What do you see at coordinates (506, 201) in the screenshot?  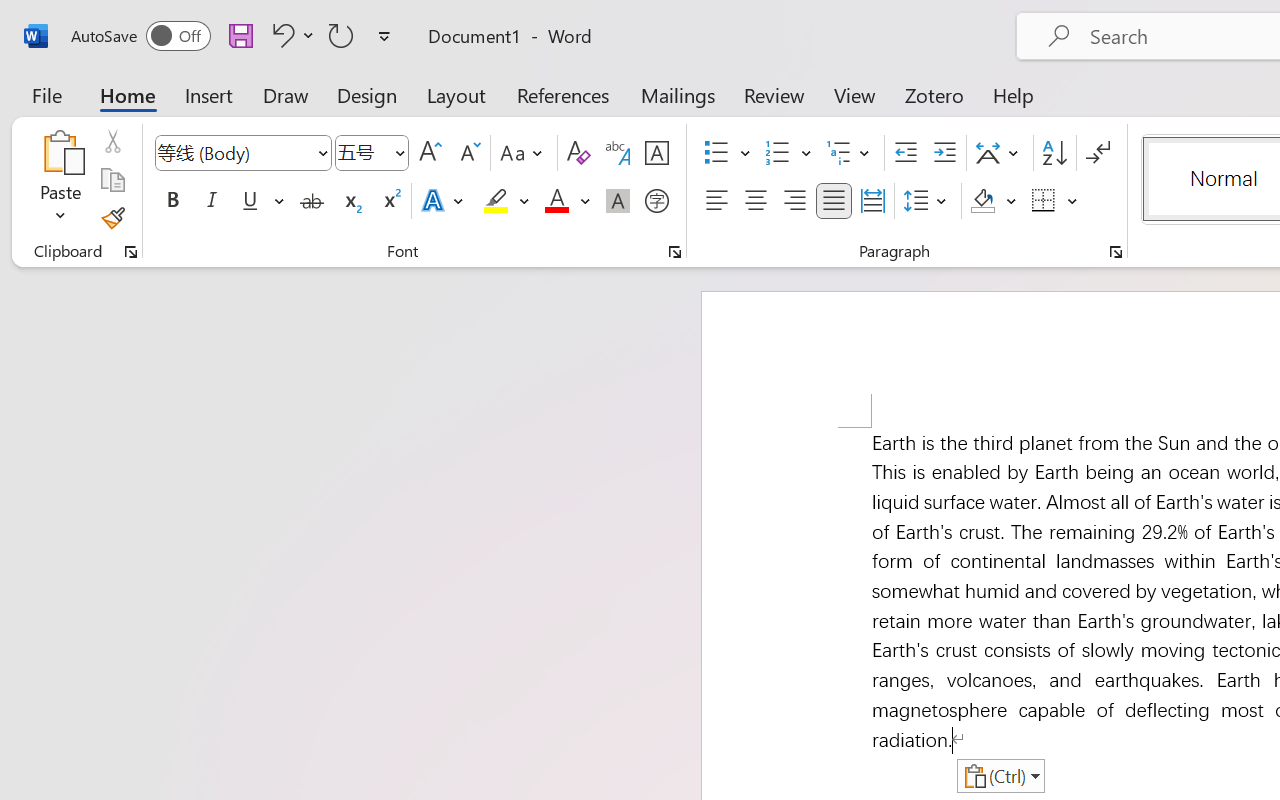 I see `Text Highlight Color` at bounding box center [506, 201].